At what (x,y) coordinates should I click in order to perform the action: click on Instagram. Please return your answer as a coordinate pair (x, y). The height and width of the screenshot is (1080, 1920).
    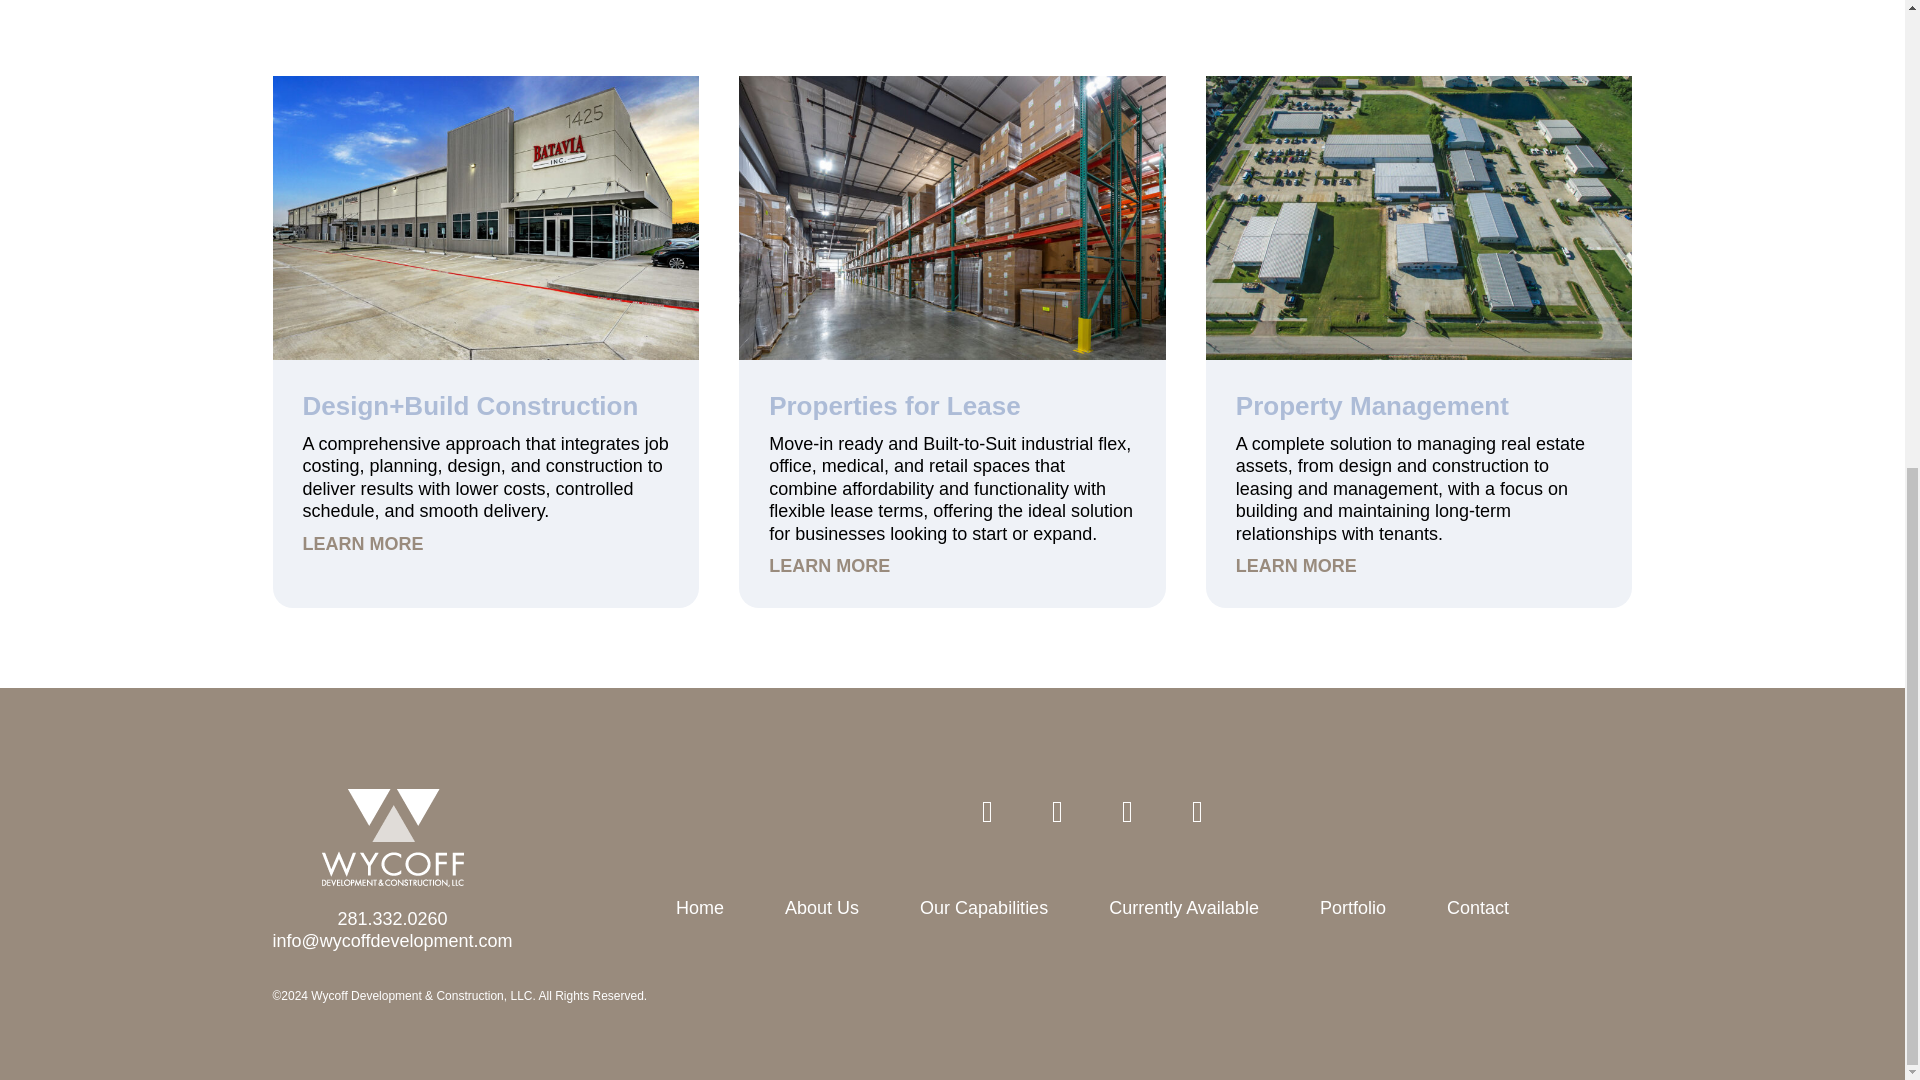
    Looking at the image, I should click on (1128, 812).